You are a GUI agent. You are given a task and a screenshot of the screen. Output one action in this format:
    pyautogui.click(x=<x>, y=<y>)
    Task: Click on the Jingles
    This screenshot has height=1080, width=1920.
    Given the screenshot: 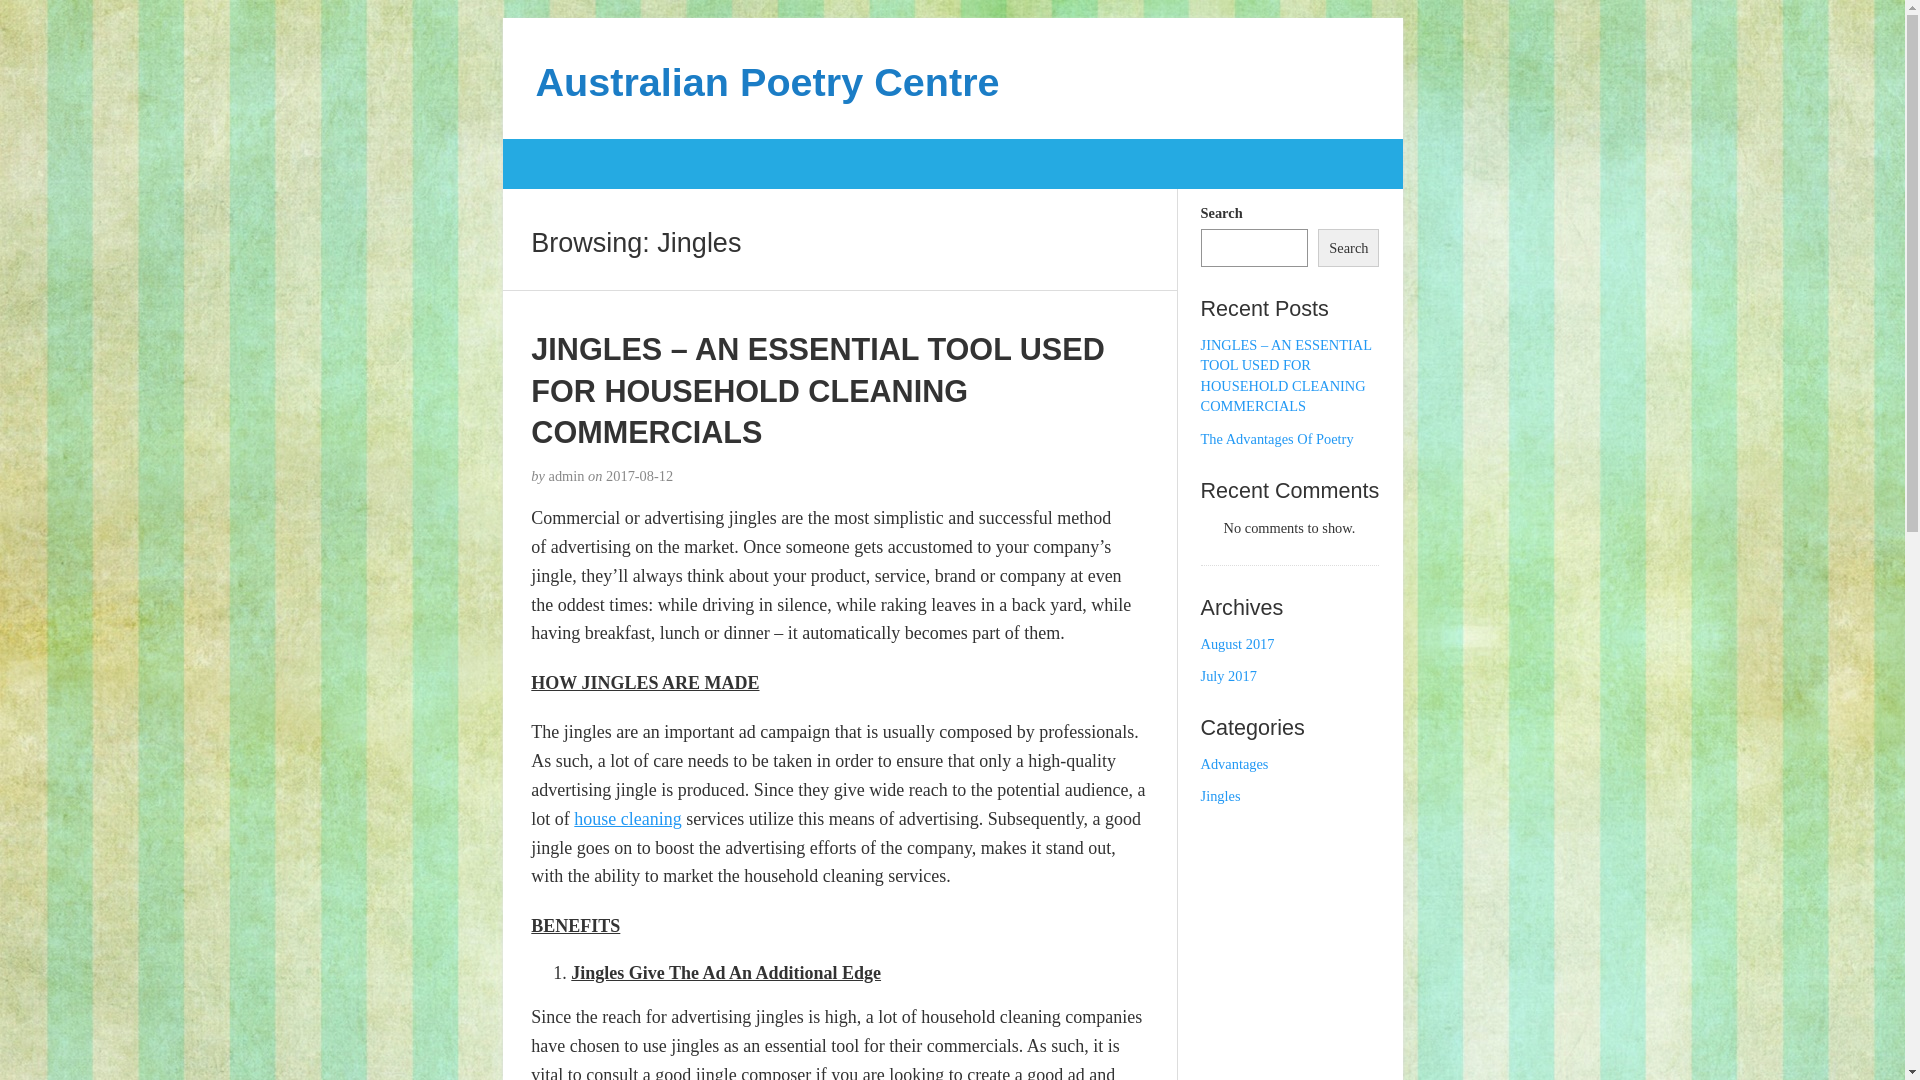 What is the action you would take?
    pyautogui.click(x=1221, y=796)
    